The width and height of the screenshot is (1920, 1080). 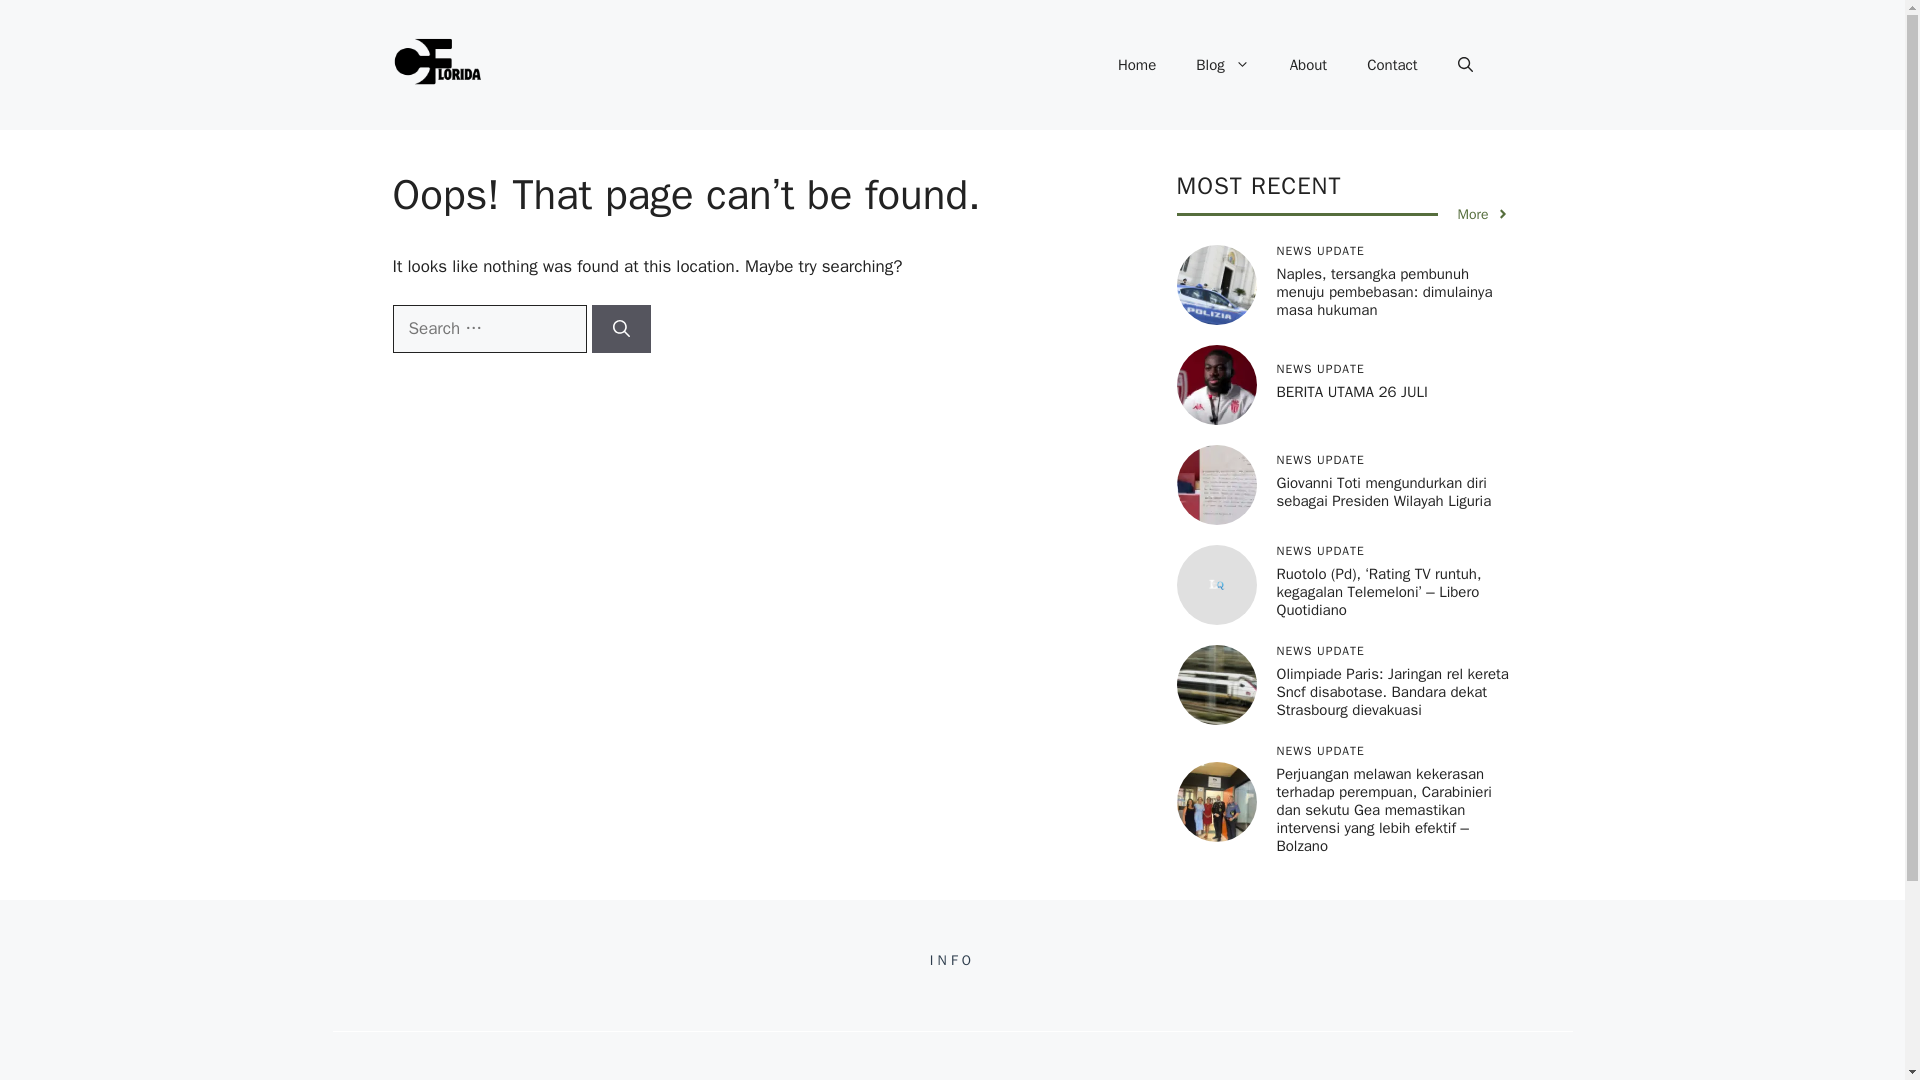 I want to click on Contact, so click(x=1392, y=64).